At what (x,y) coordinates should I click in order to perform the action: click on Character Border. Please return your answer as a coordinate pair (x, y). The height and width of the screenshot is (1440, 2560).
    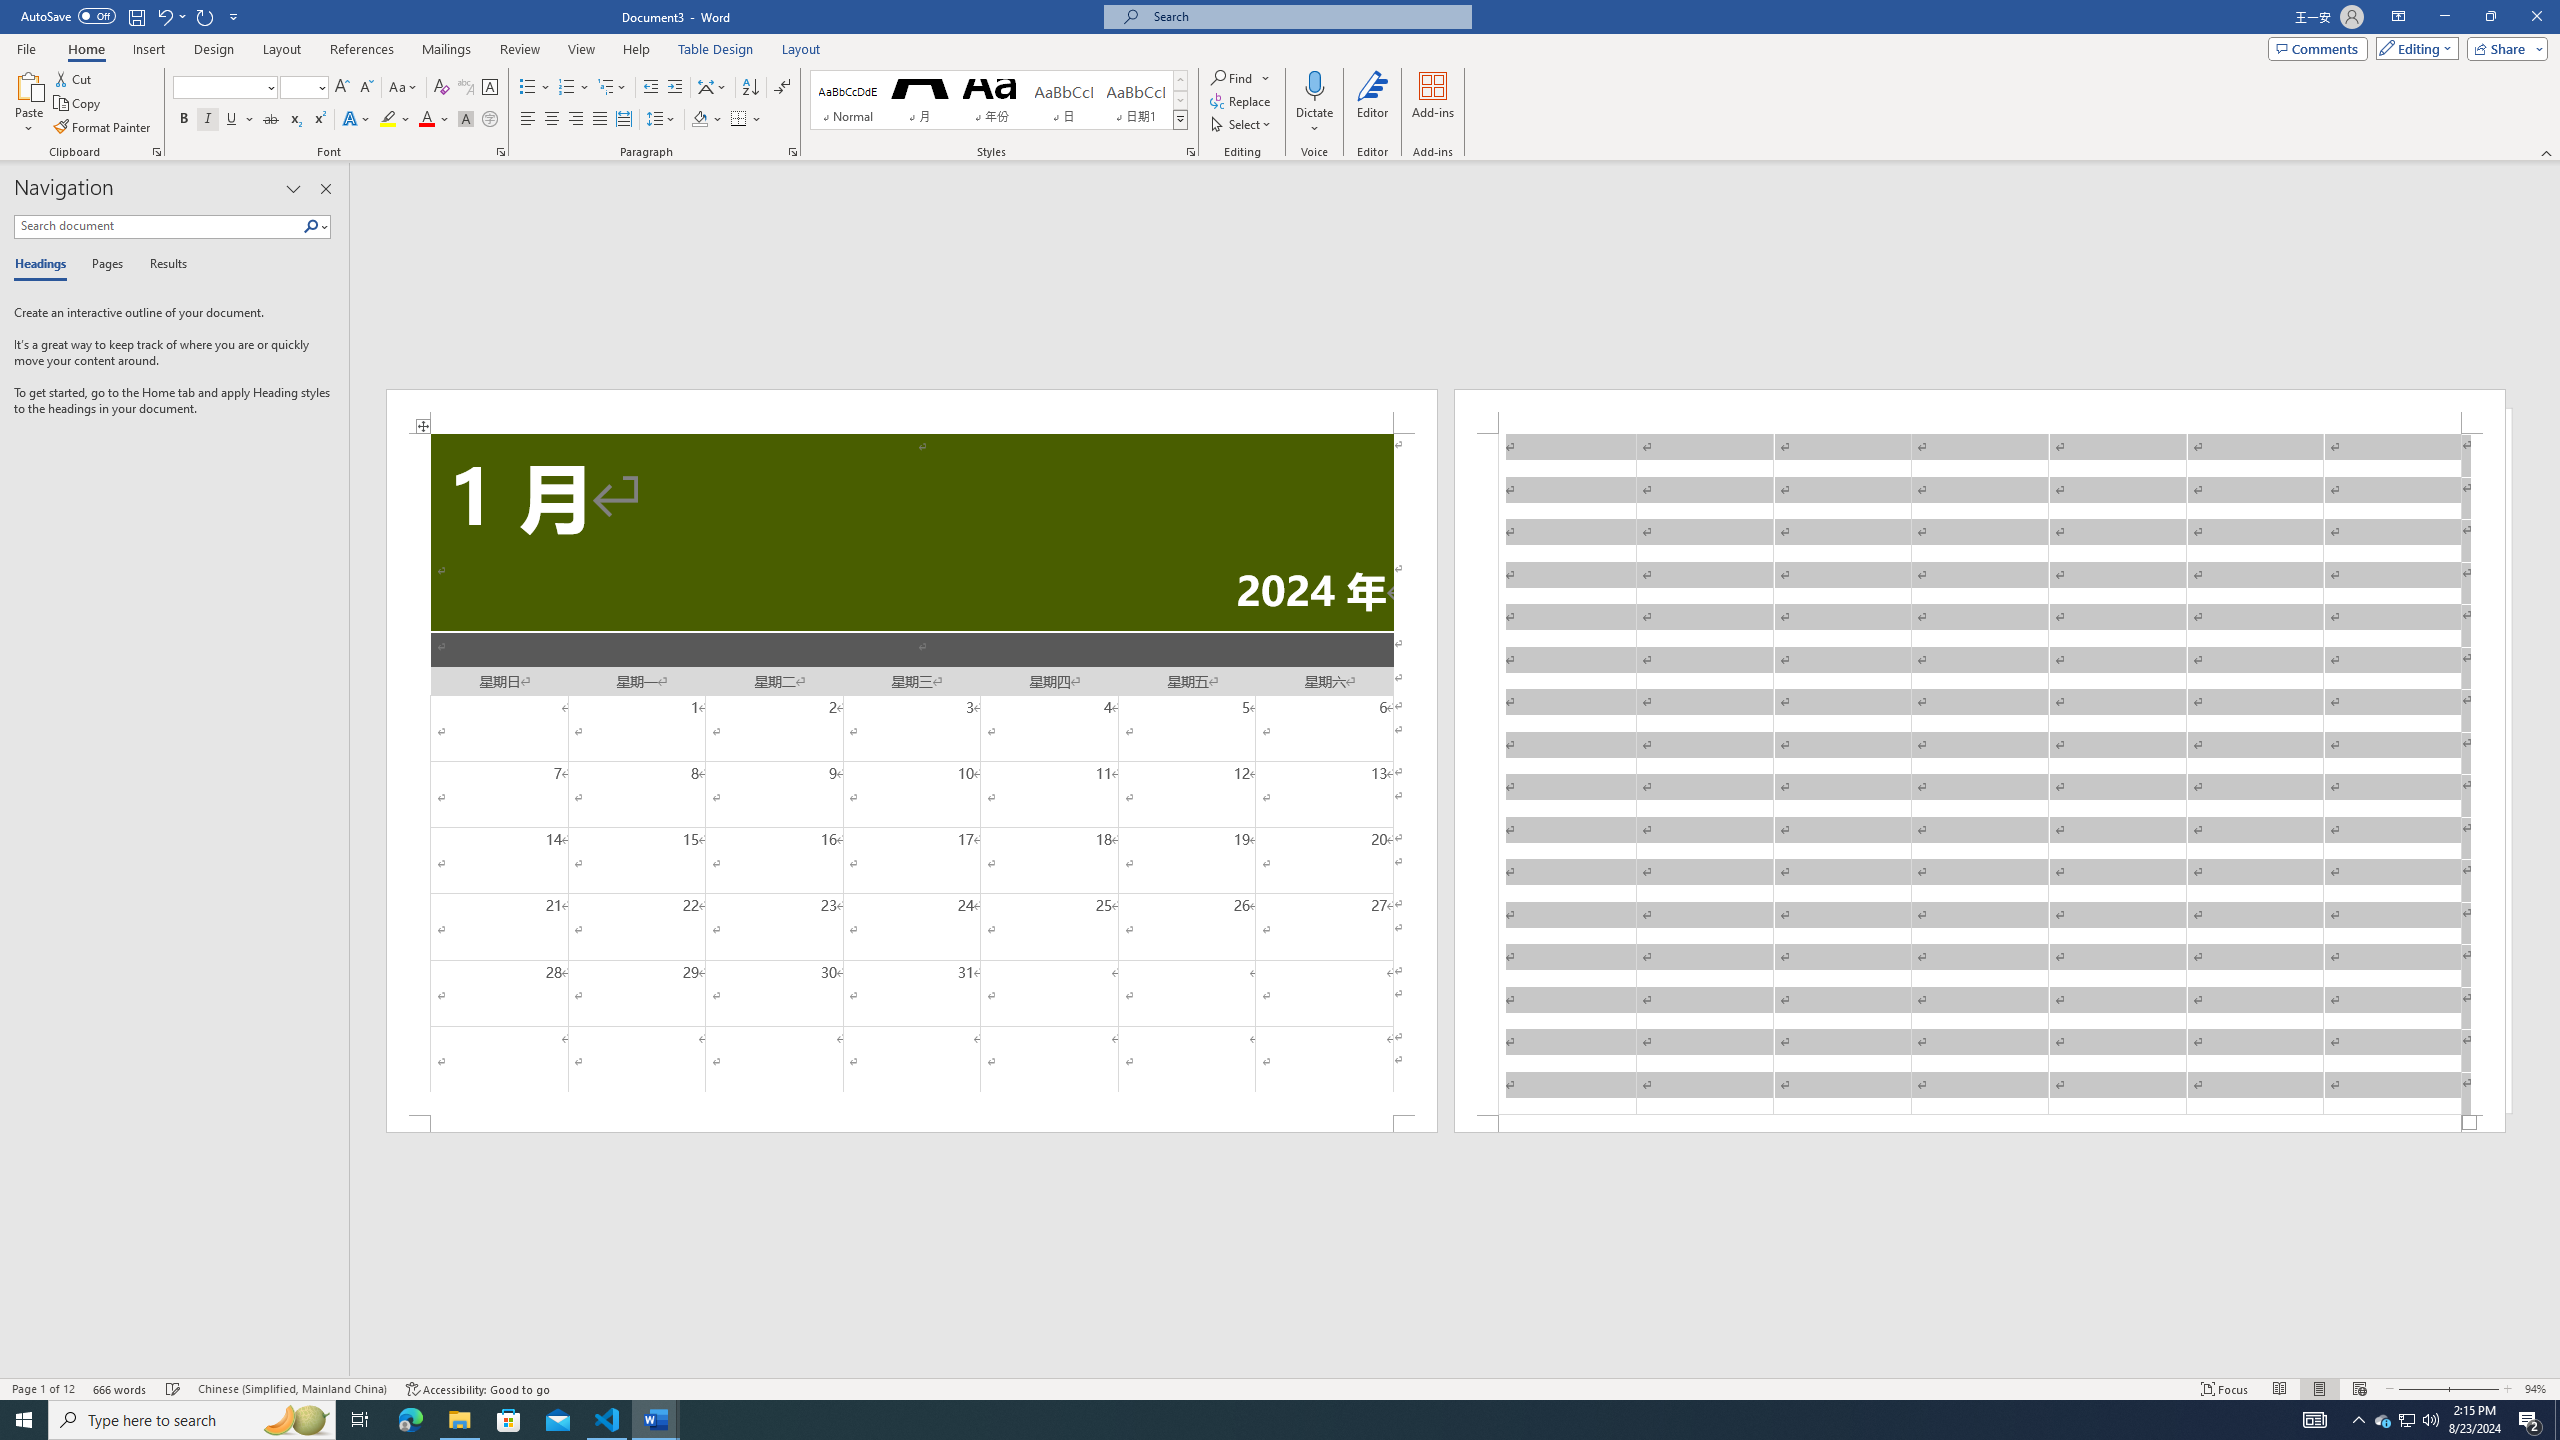
    Looking at the image, I should click on (490, 88).